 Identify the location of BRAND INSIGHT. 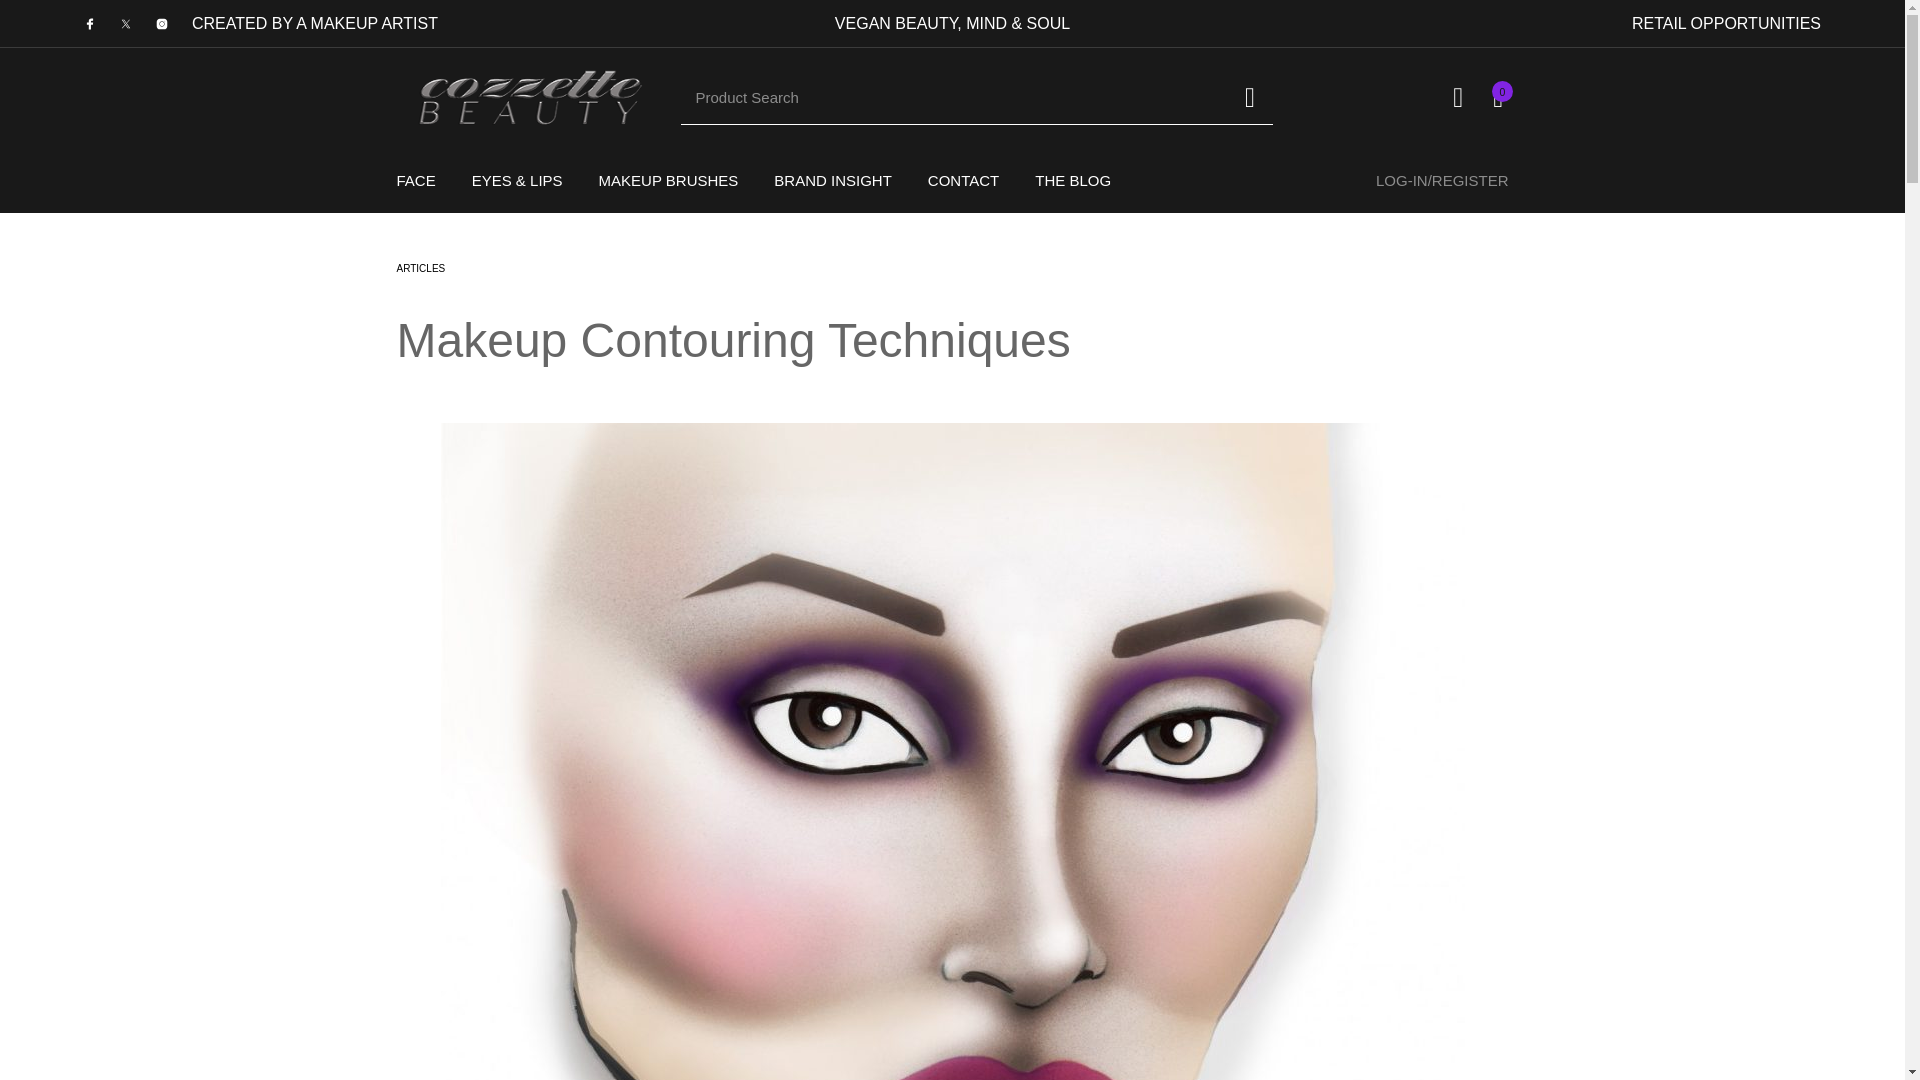
(833, 180).